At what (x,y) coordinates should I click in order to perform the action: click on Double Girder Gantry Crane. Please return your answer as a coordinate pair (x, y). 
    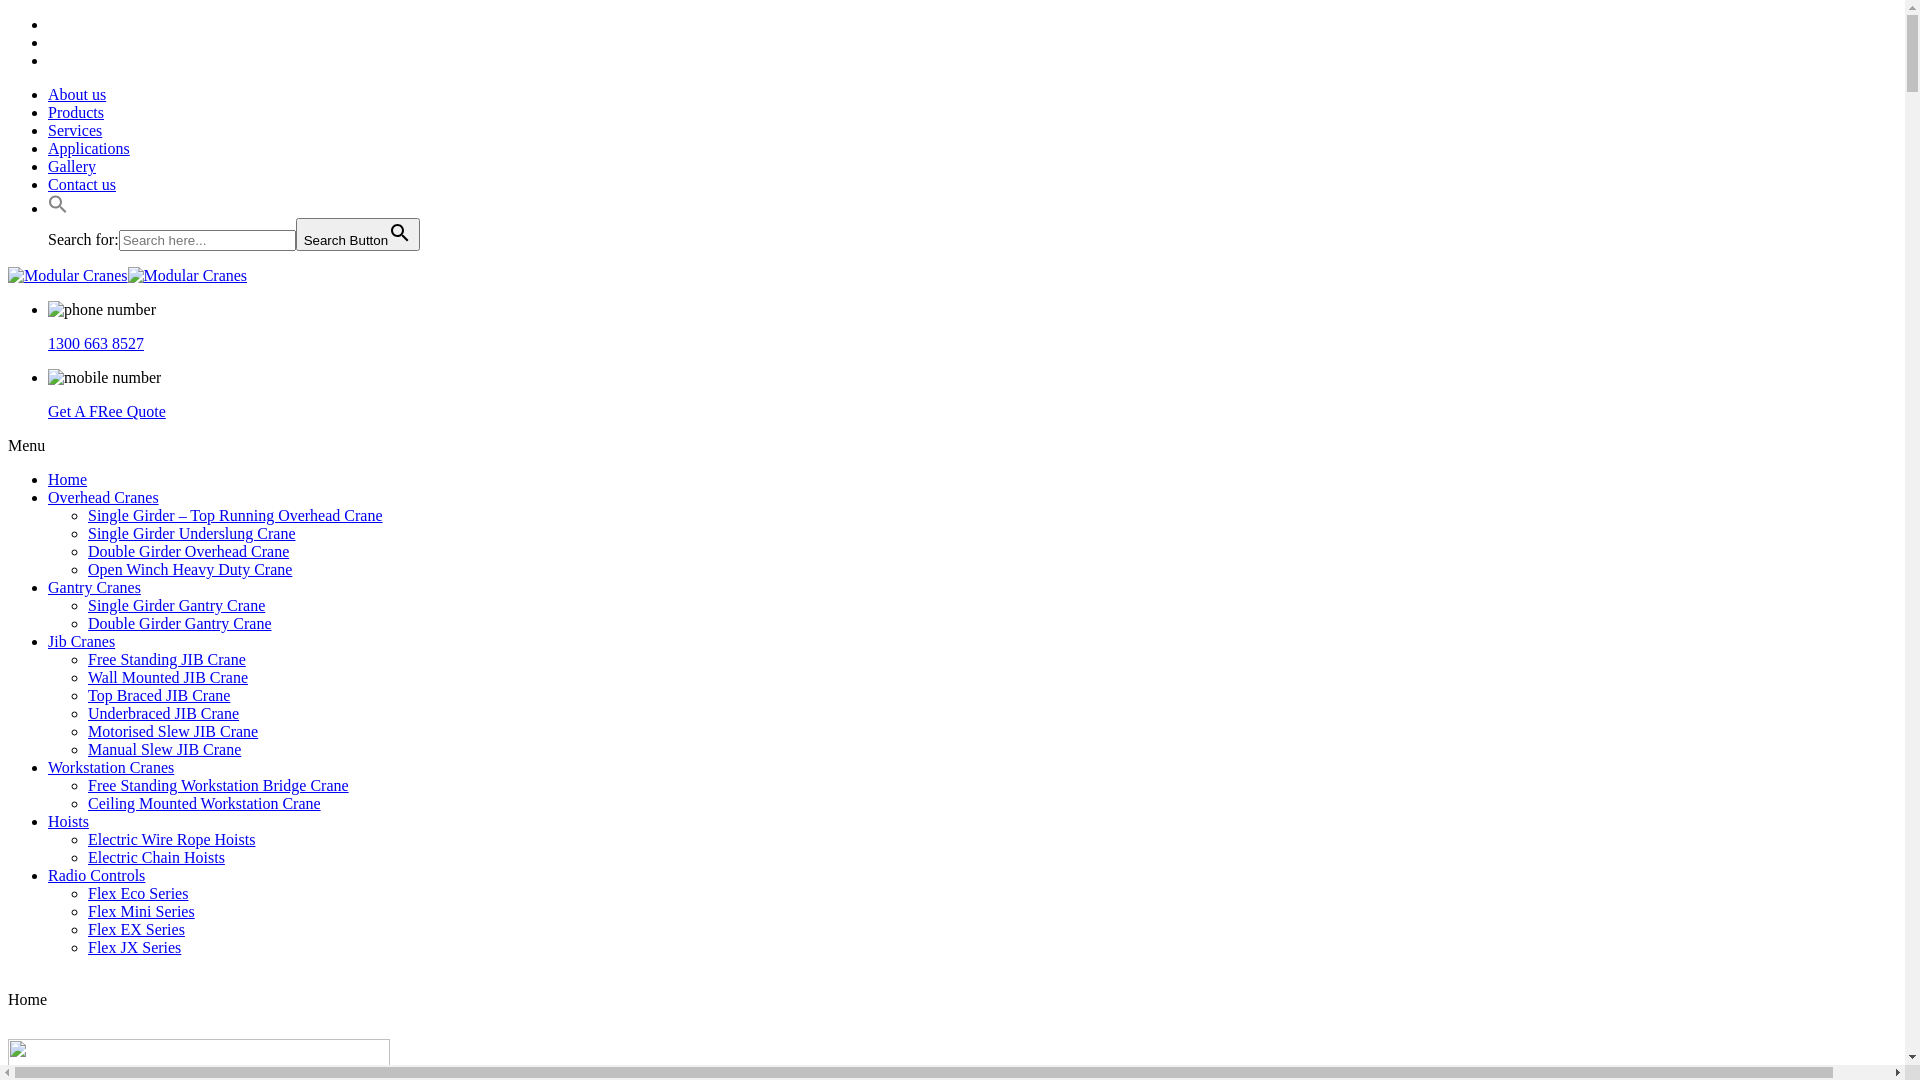
    Looking at the image, I should click on (180, 624).